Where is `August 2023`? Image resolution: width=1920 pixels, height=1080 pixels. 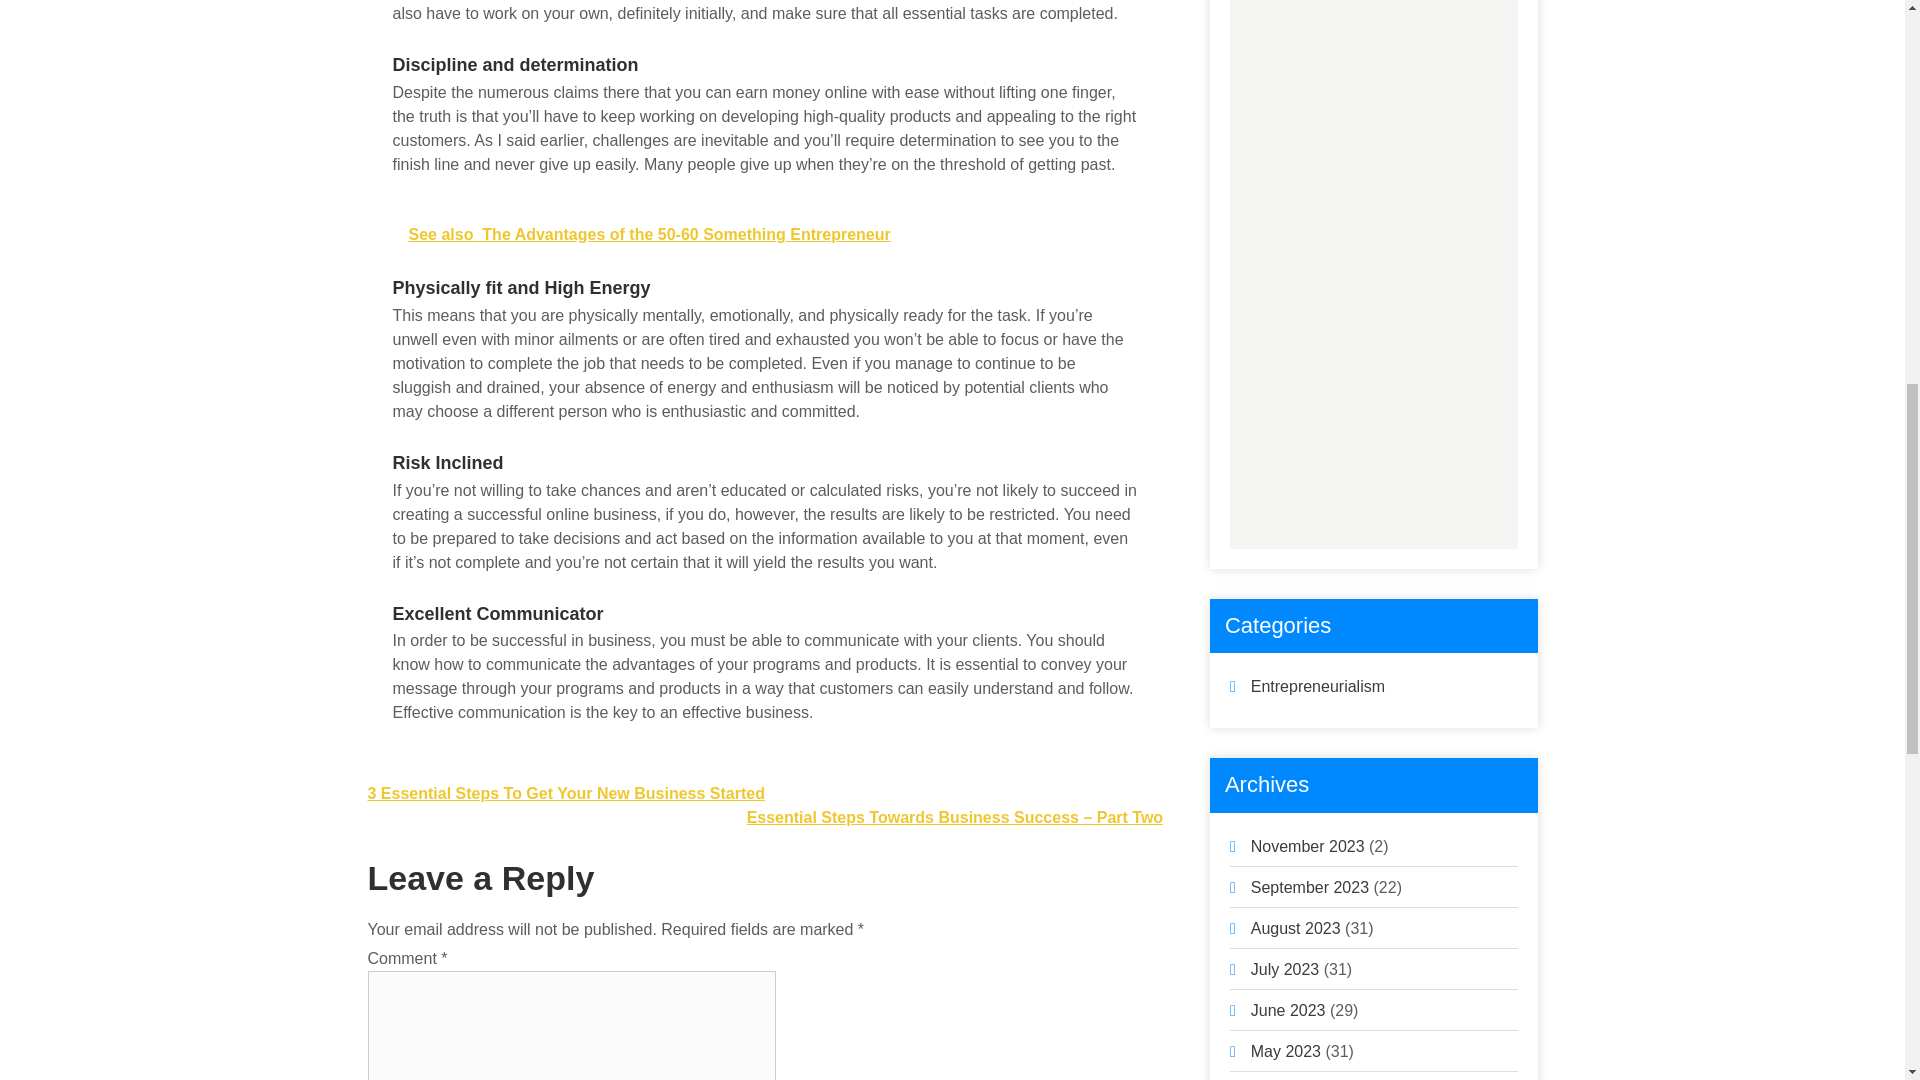
August 2023 is located at coordinates (1296, 928).